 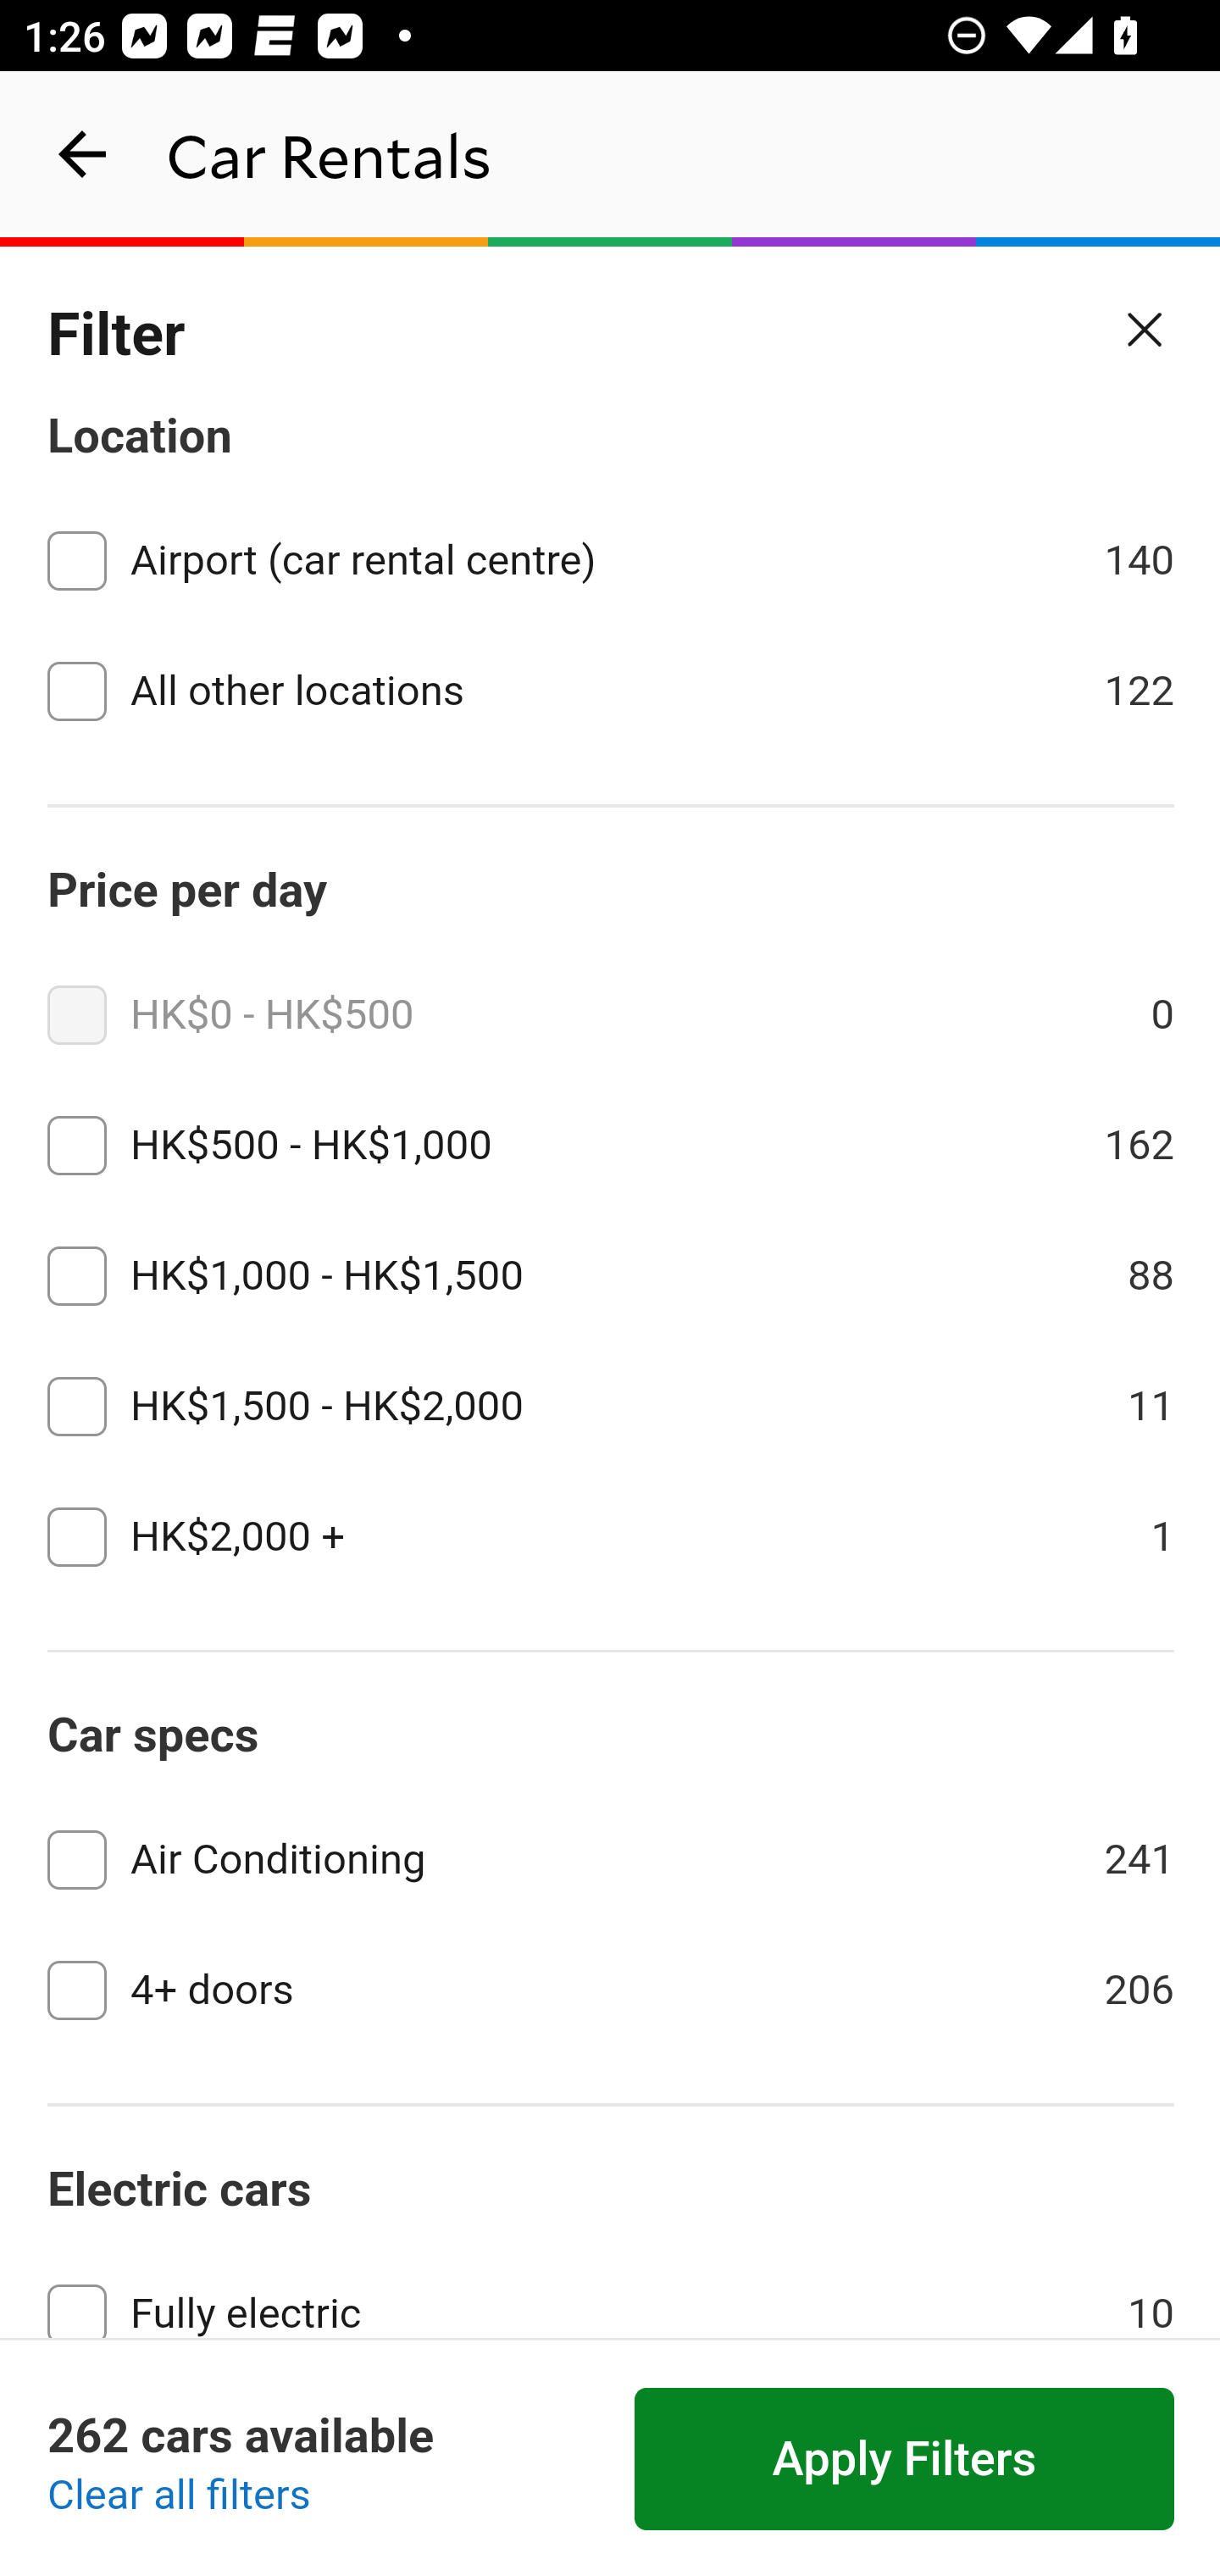 I want to click on Apply Filters, so click(x=905, y=2460).